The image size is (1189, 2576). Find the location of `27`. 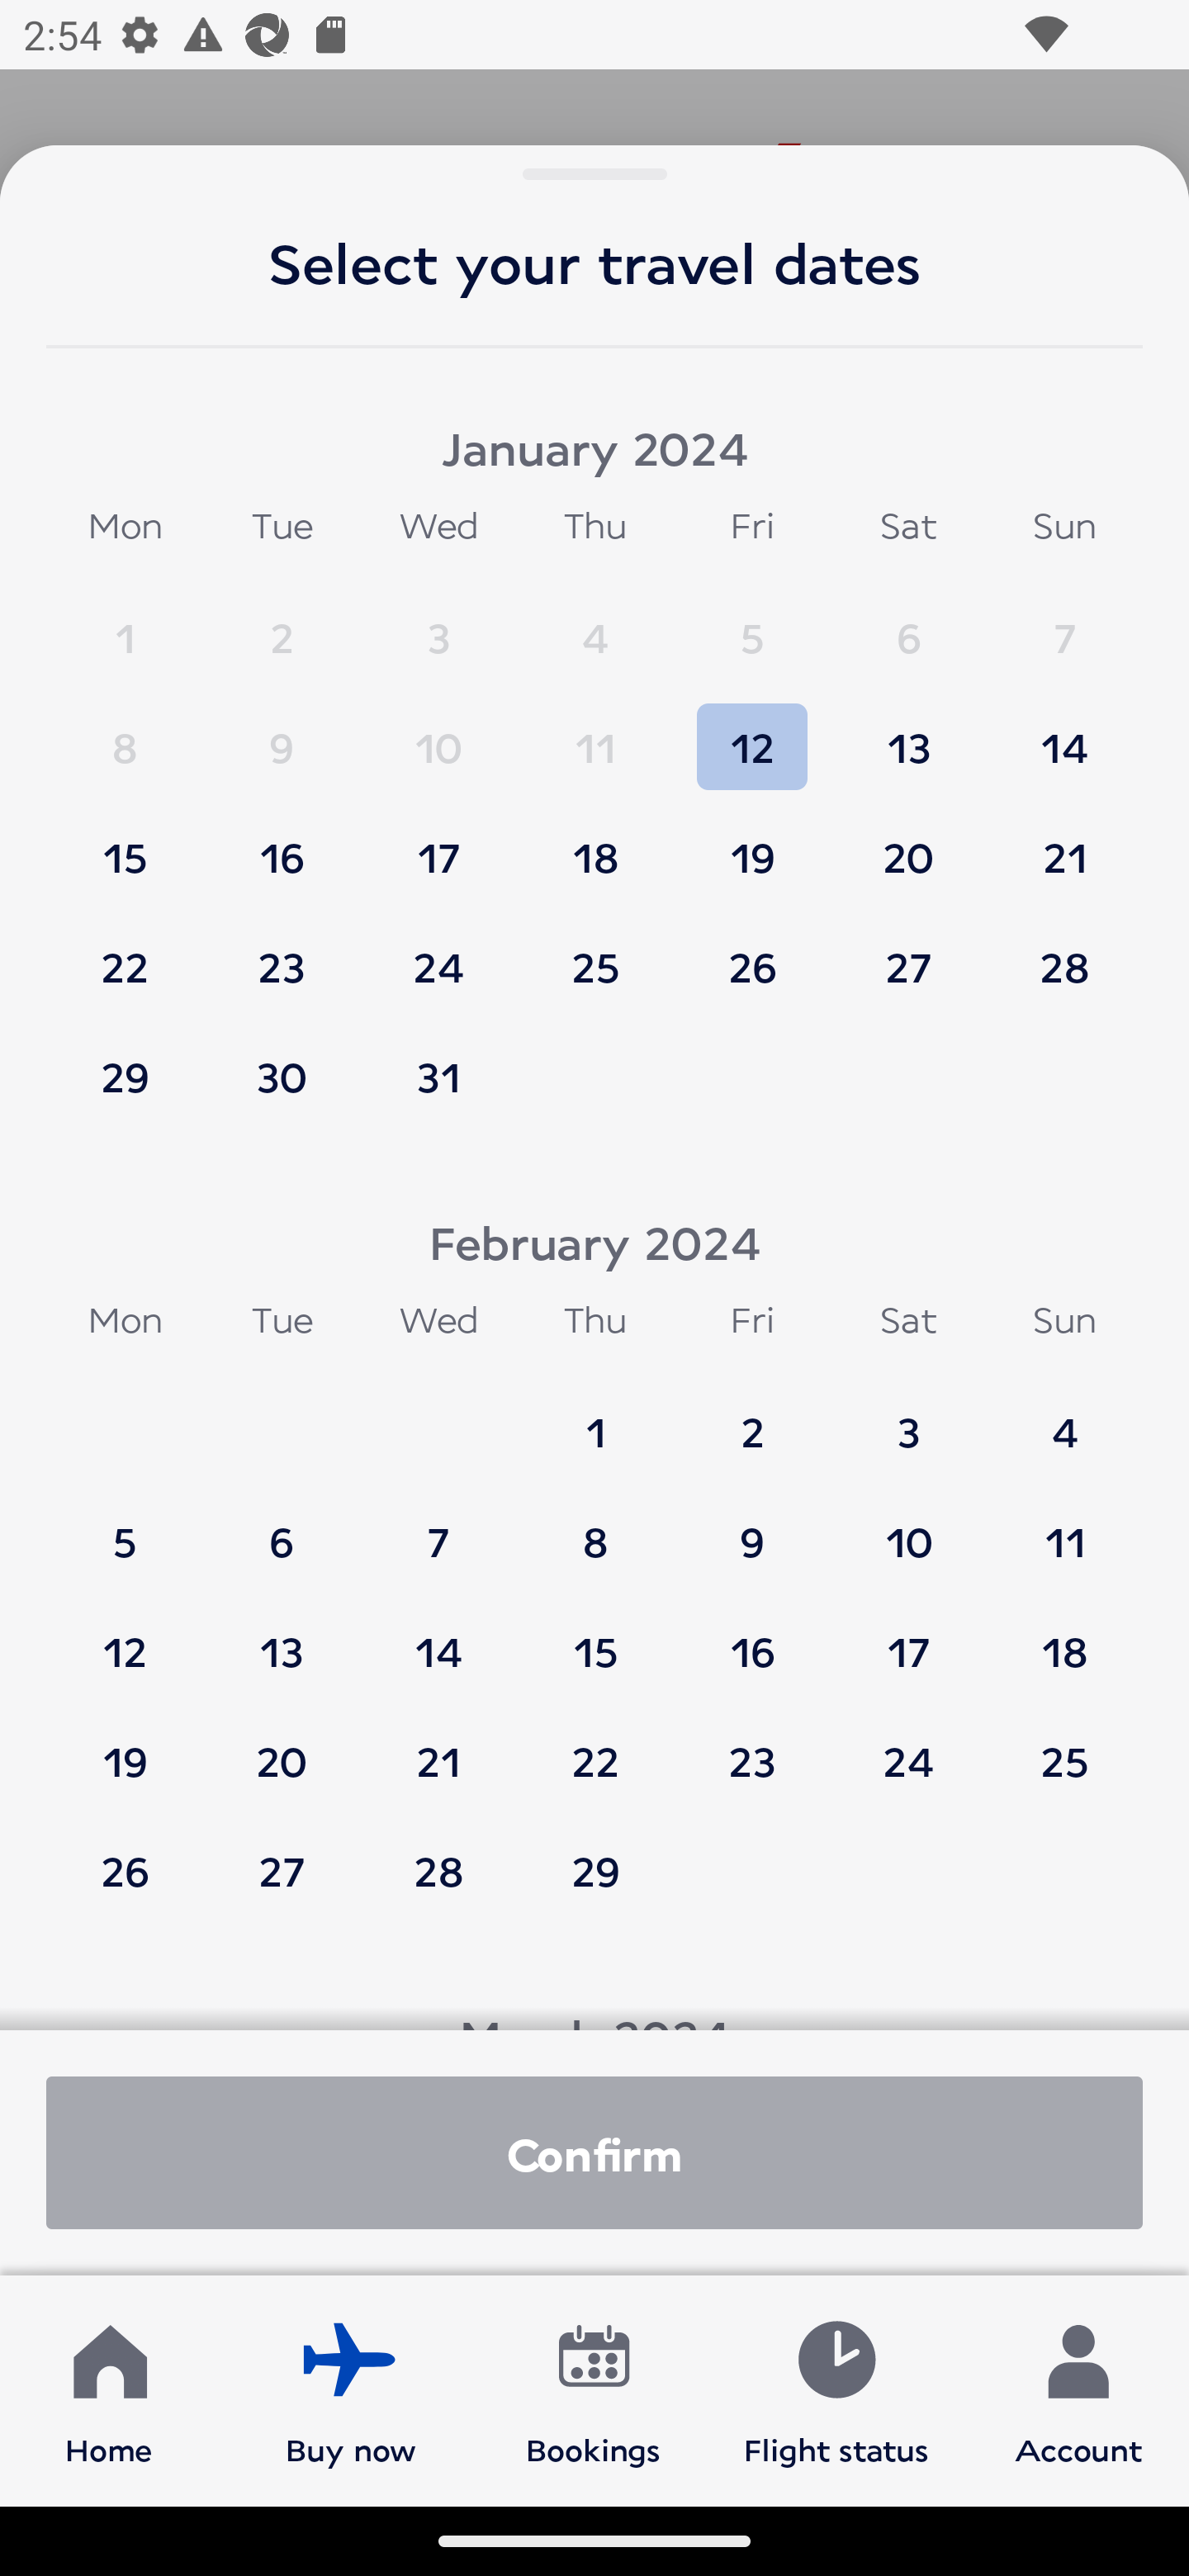

27 is located at coordinates (908, 951).